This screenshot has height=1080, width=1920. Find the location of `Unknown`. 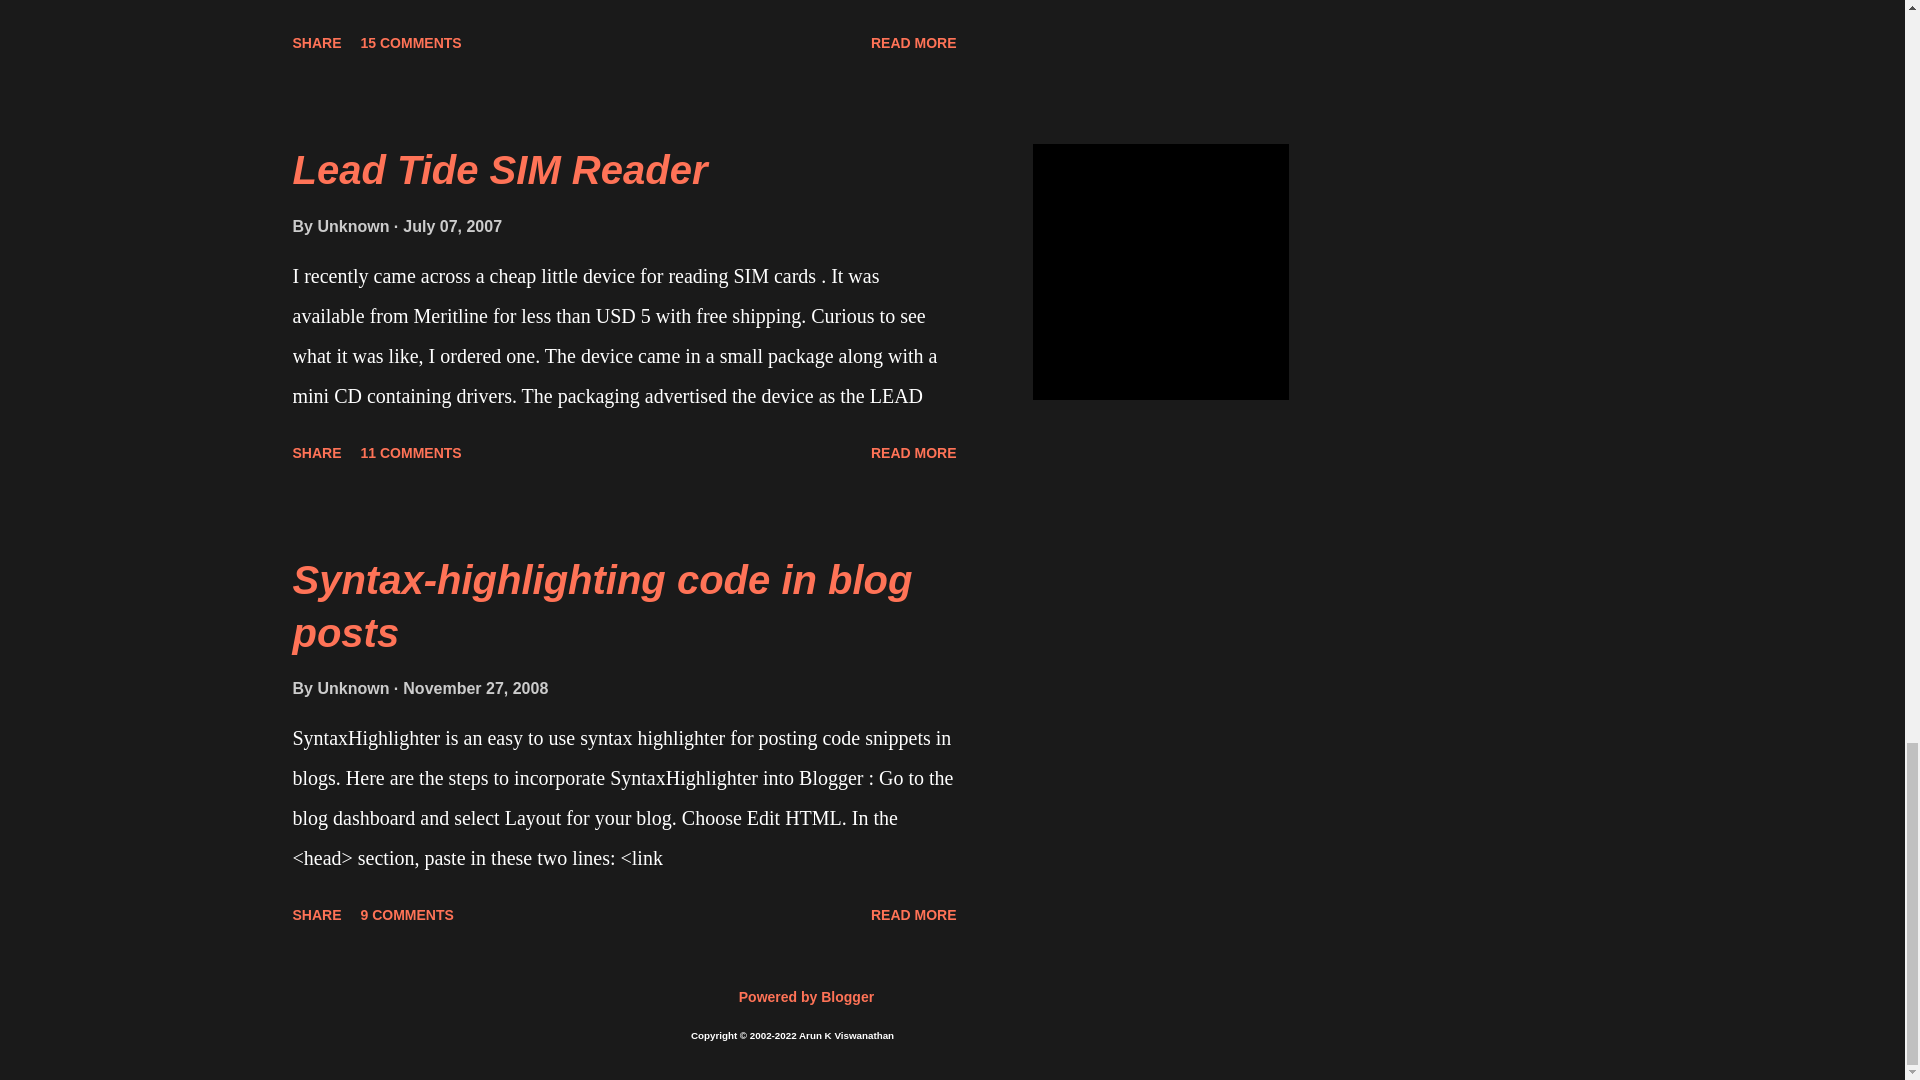

Unknown is located at coordinates (354, 226).